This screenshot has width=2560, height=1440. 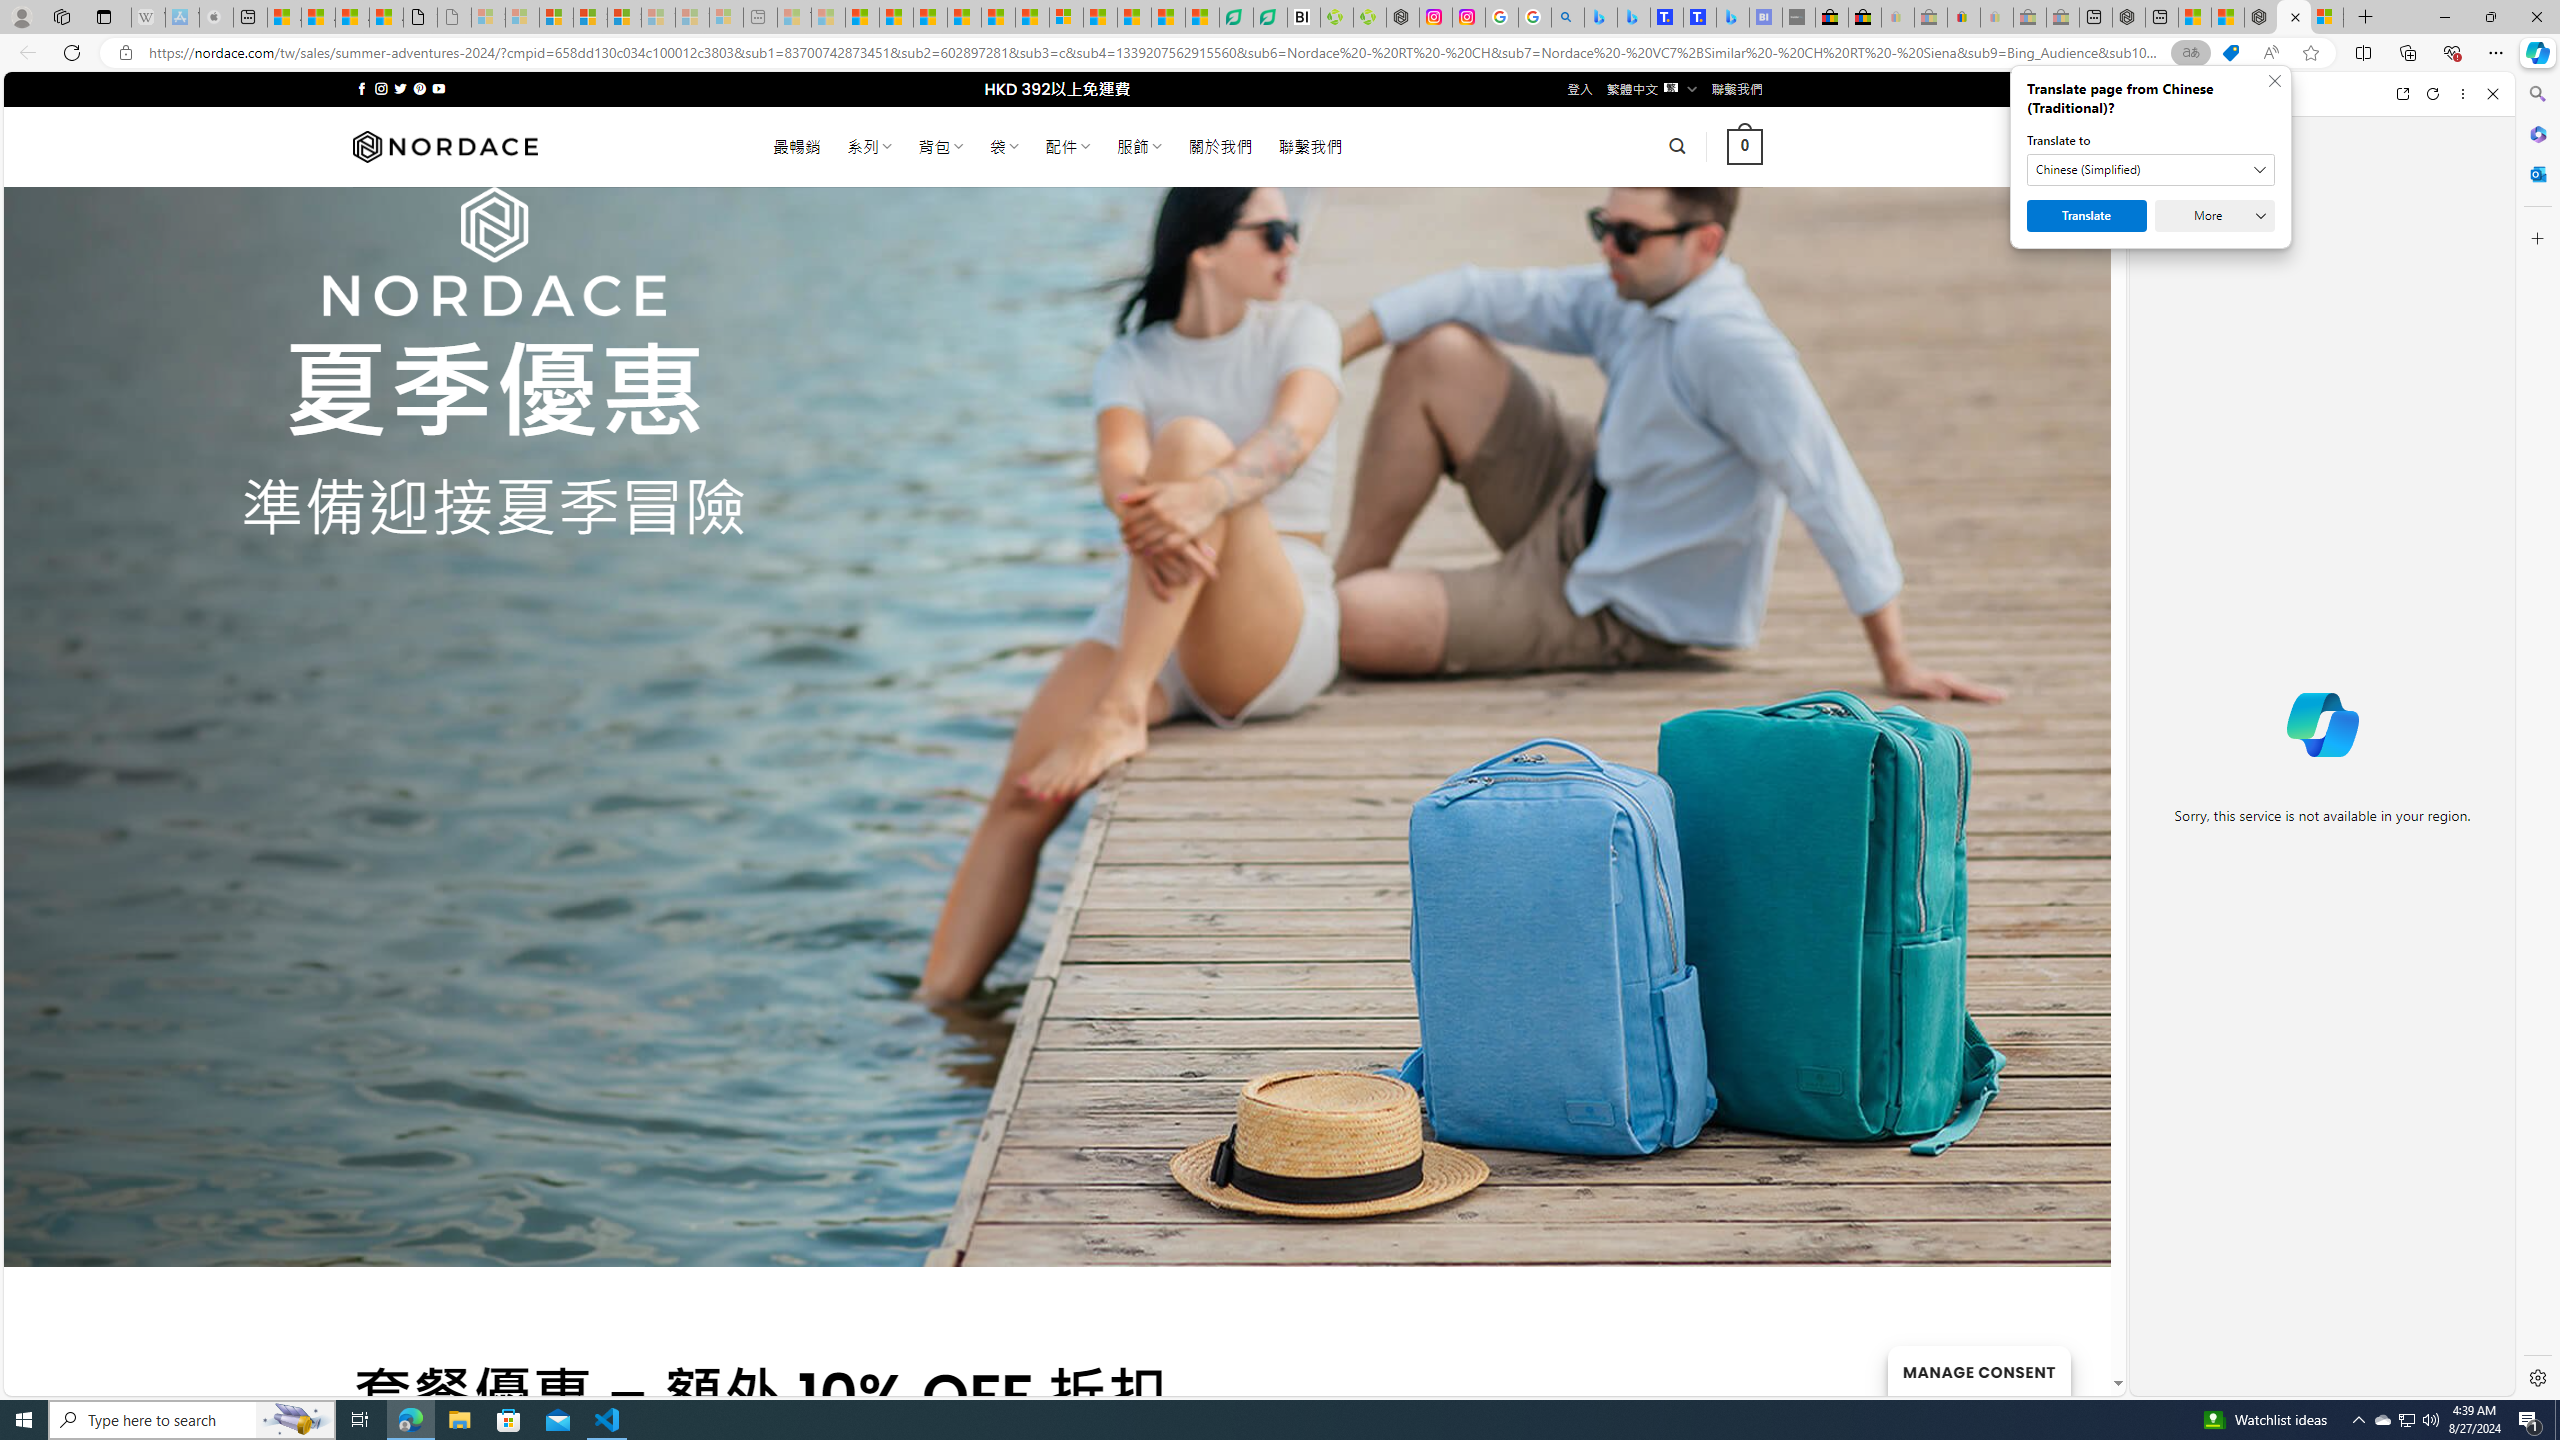 I want to click on Wikipedia - Sleeping, so click(x=148, y=17).